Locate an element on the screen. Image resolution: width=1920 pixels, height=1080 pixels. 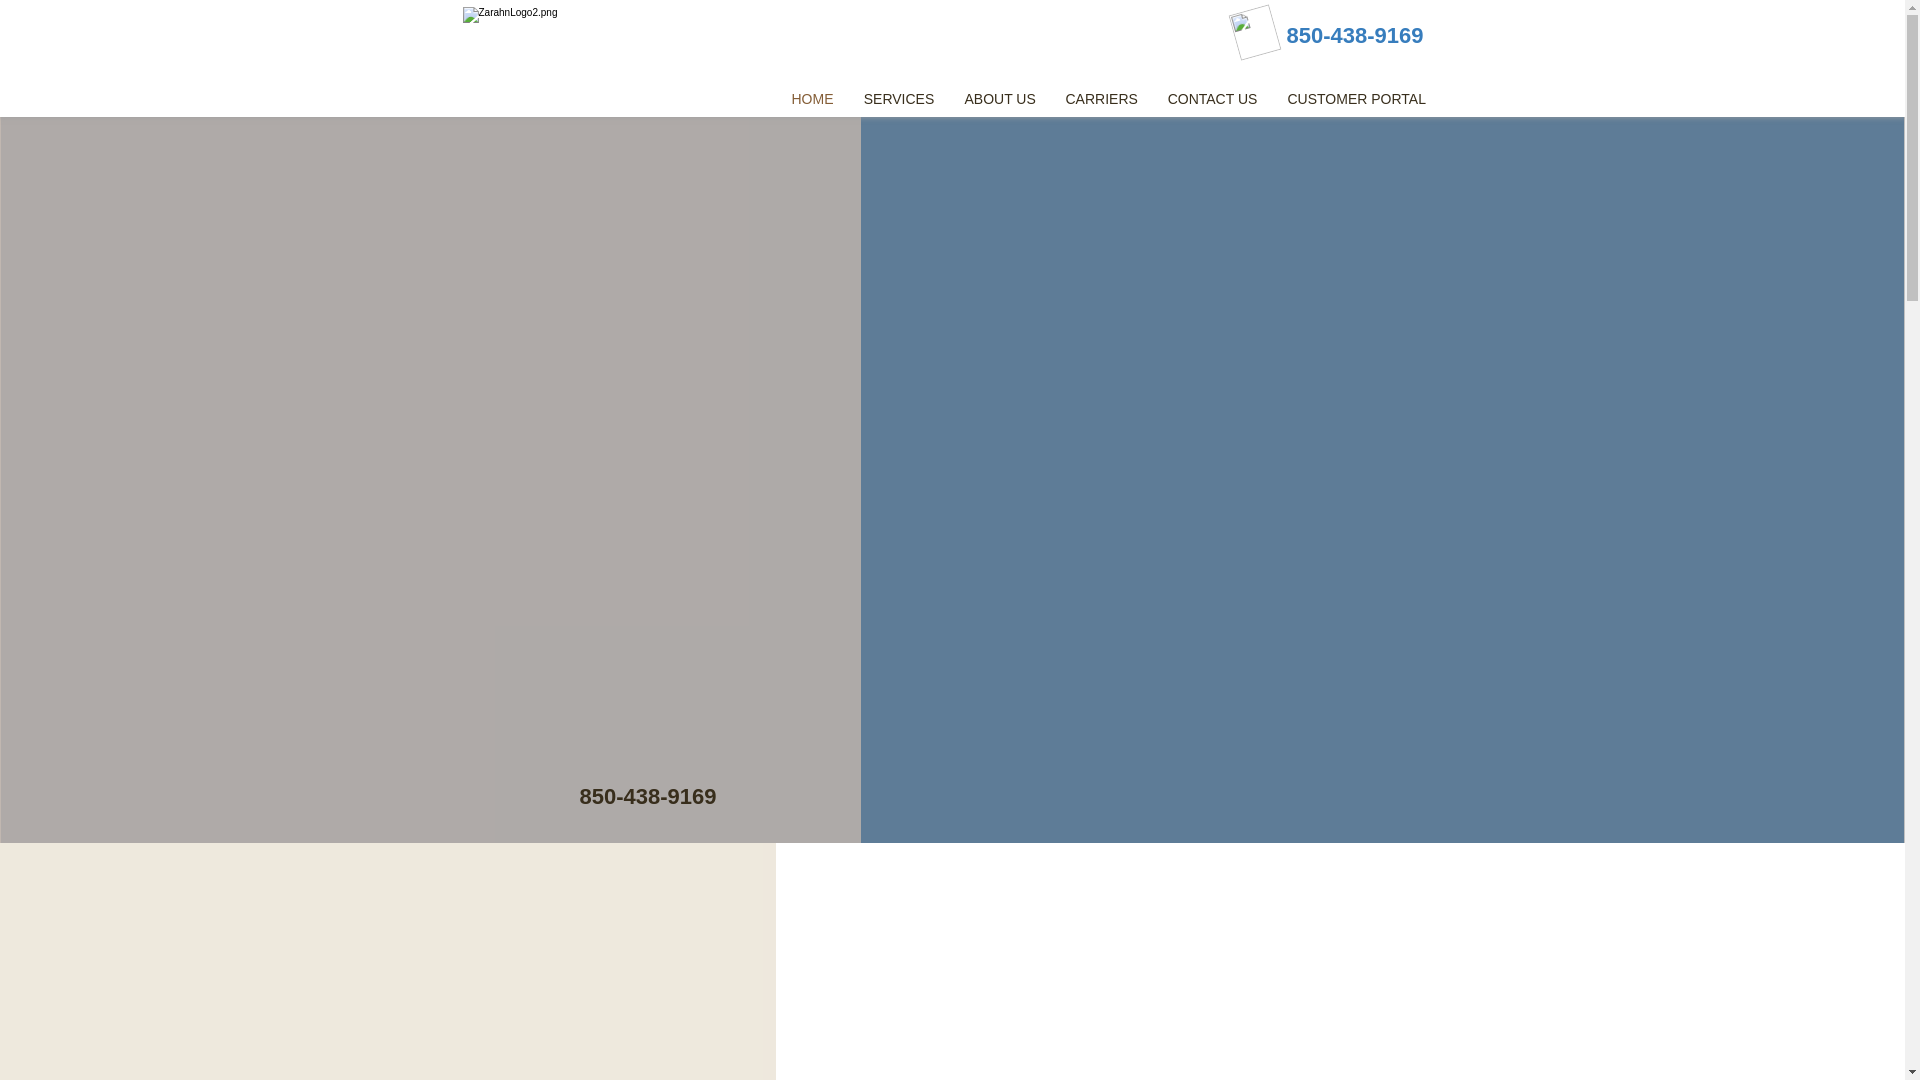
CONTACT US is located at coordinates (1212, 100).